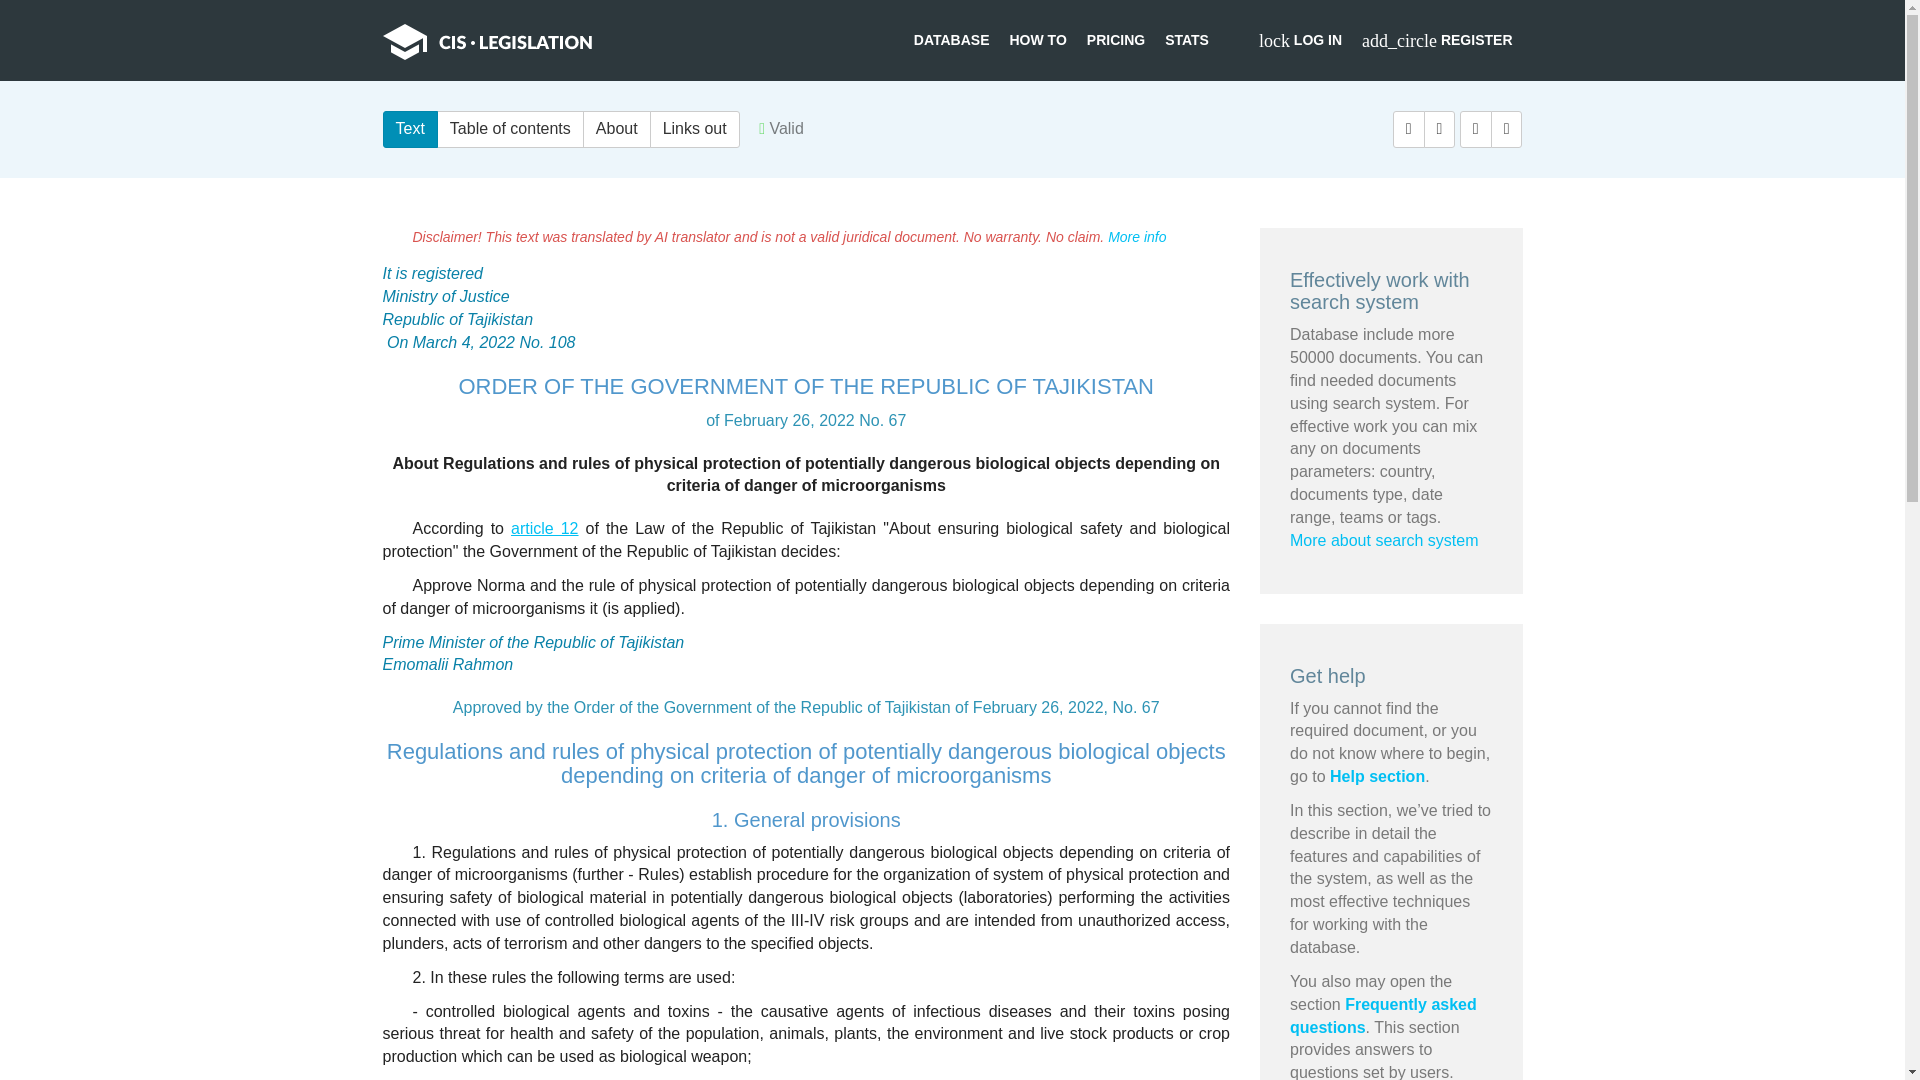 This screenshot has height=1080, width=1920. What do you see at coordinates (410, 129) in the screenshot?
I see `Text` at bounding box center [410, 129].